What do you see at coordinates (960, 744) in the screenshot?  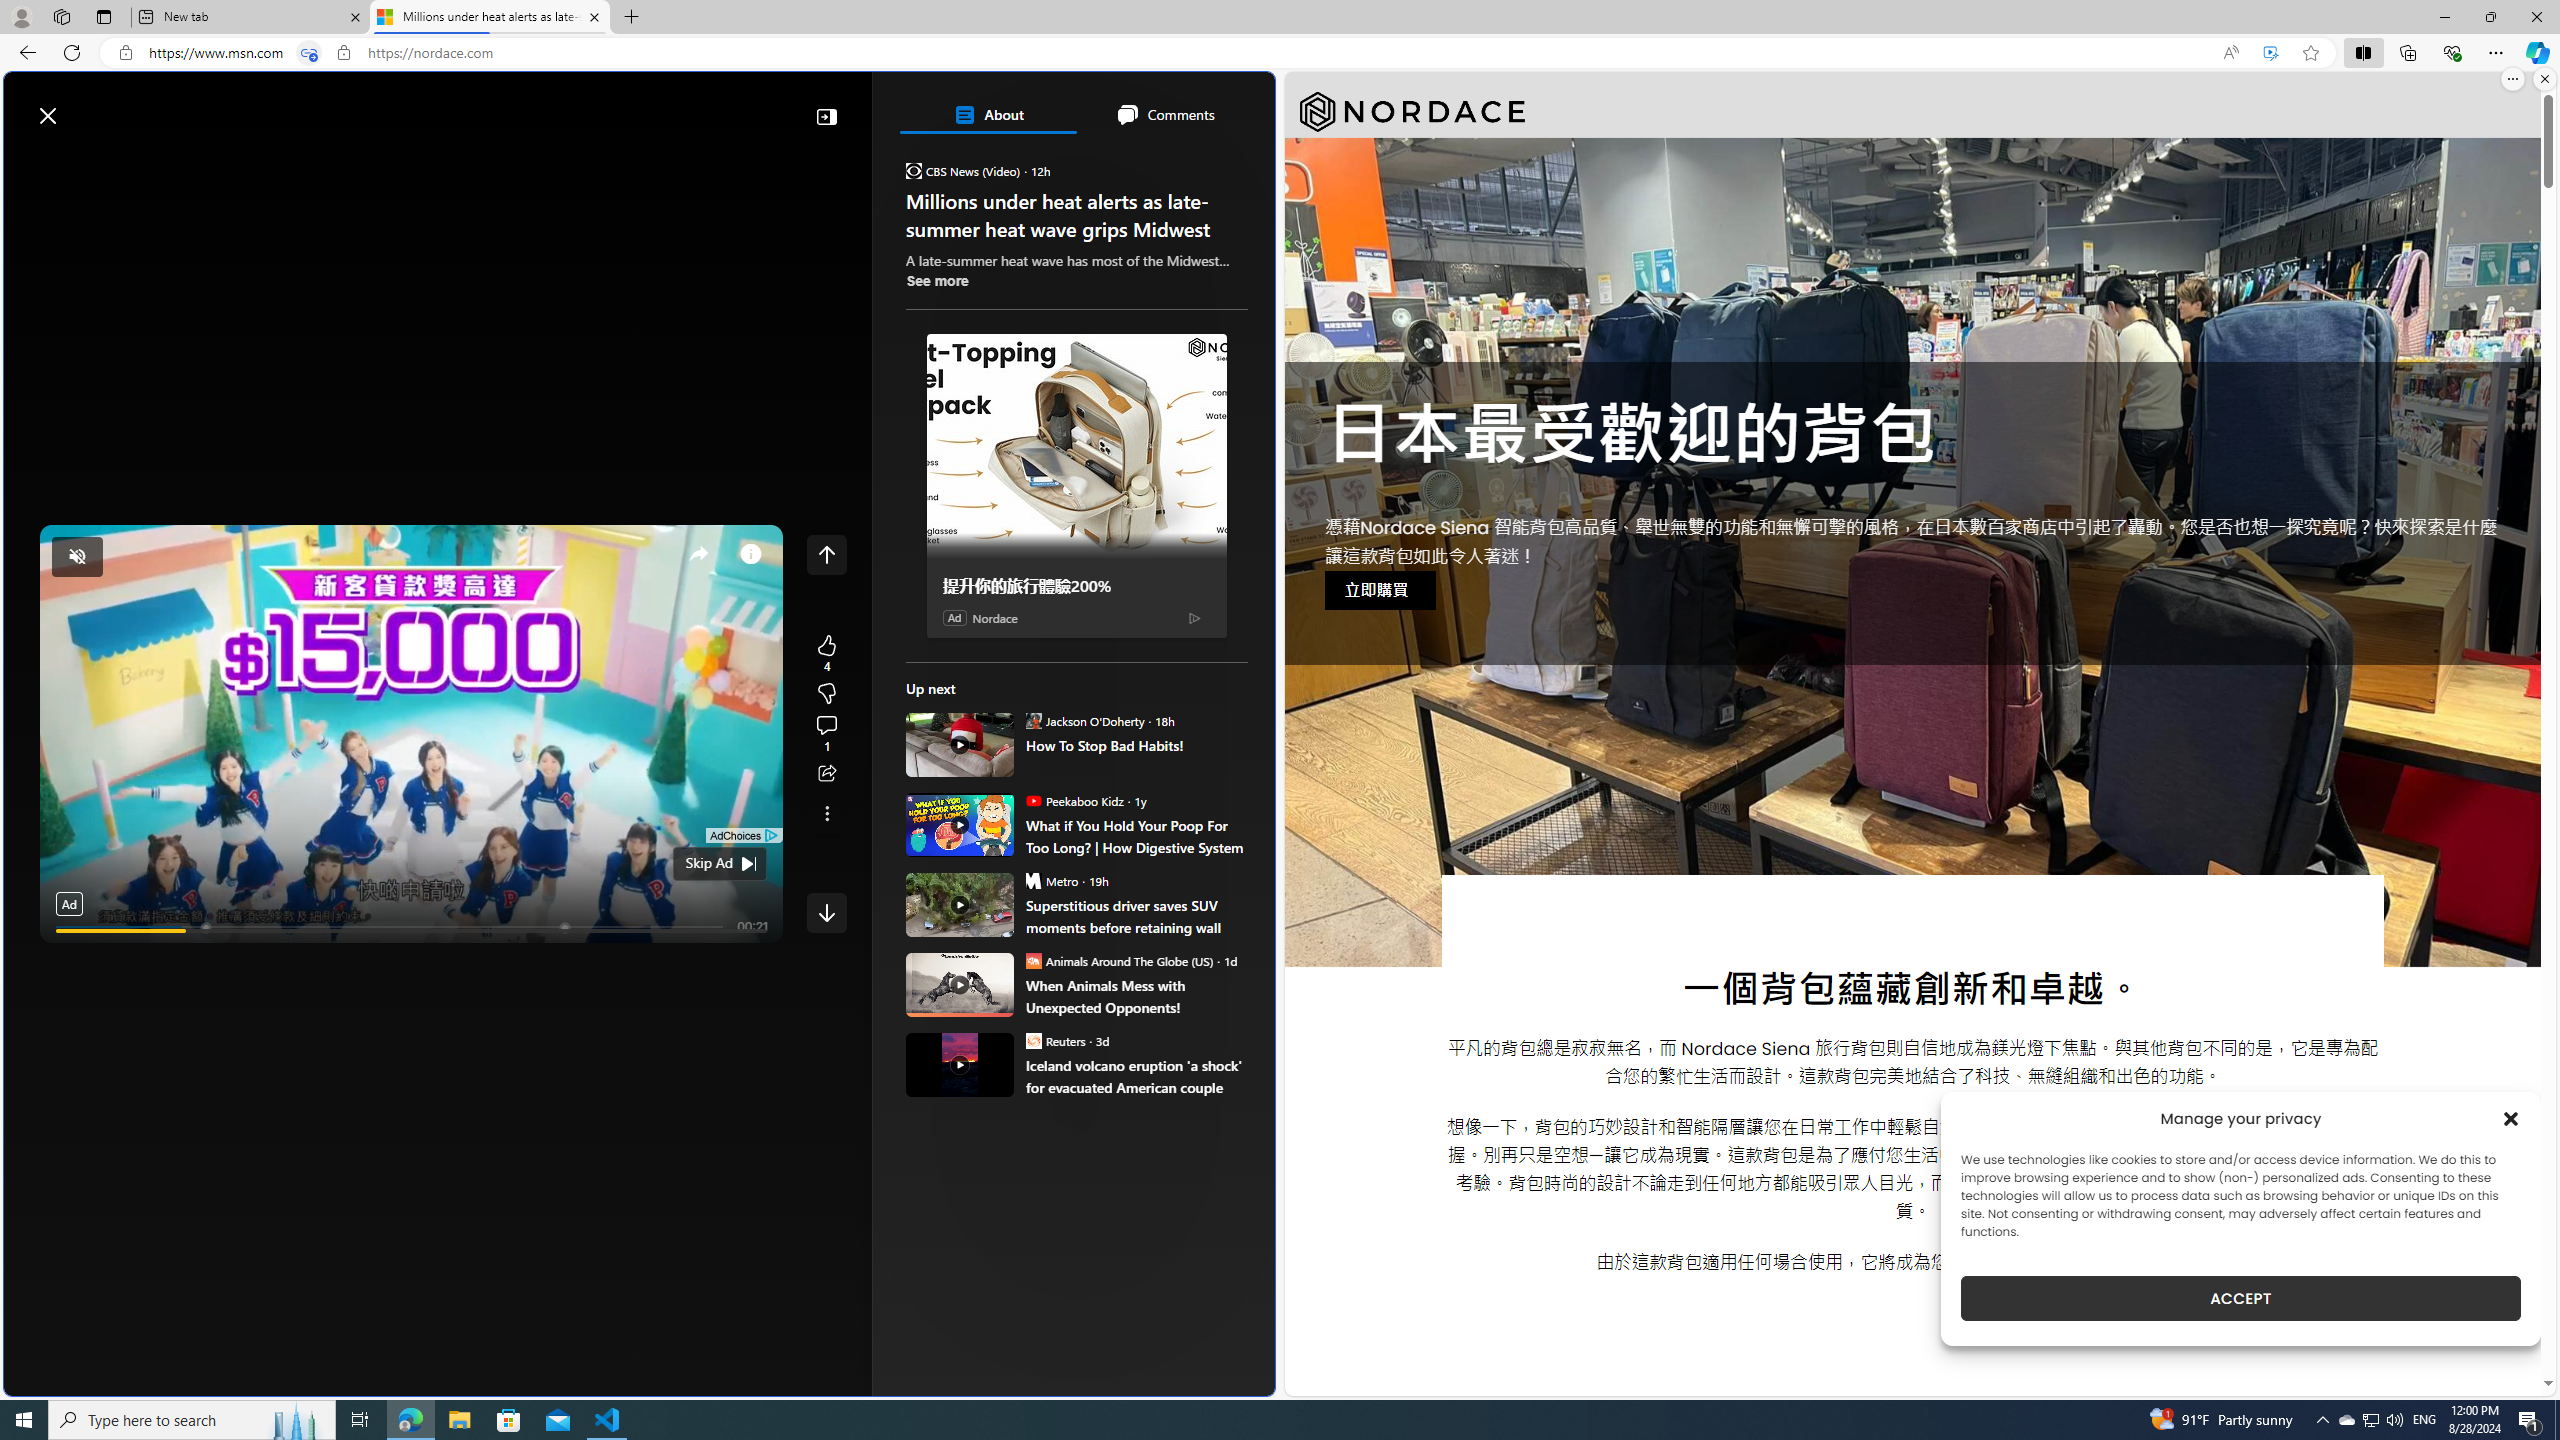 I see `How To Stop Bad Habits!` at bounding box center [960, 744].